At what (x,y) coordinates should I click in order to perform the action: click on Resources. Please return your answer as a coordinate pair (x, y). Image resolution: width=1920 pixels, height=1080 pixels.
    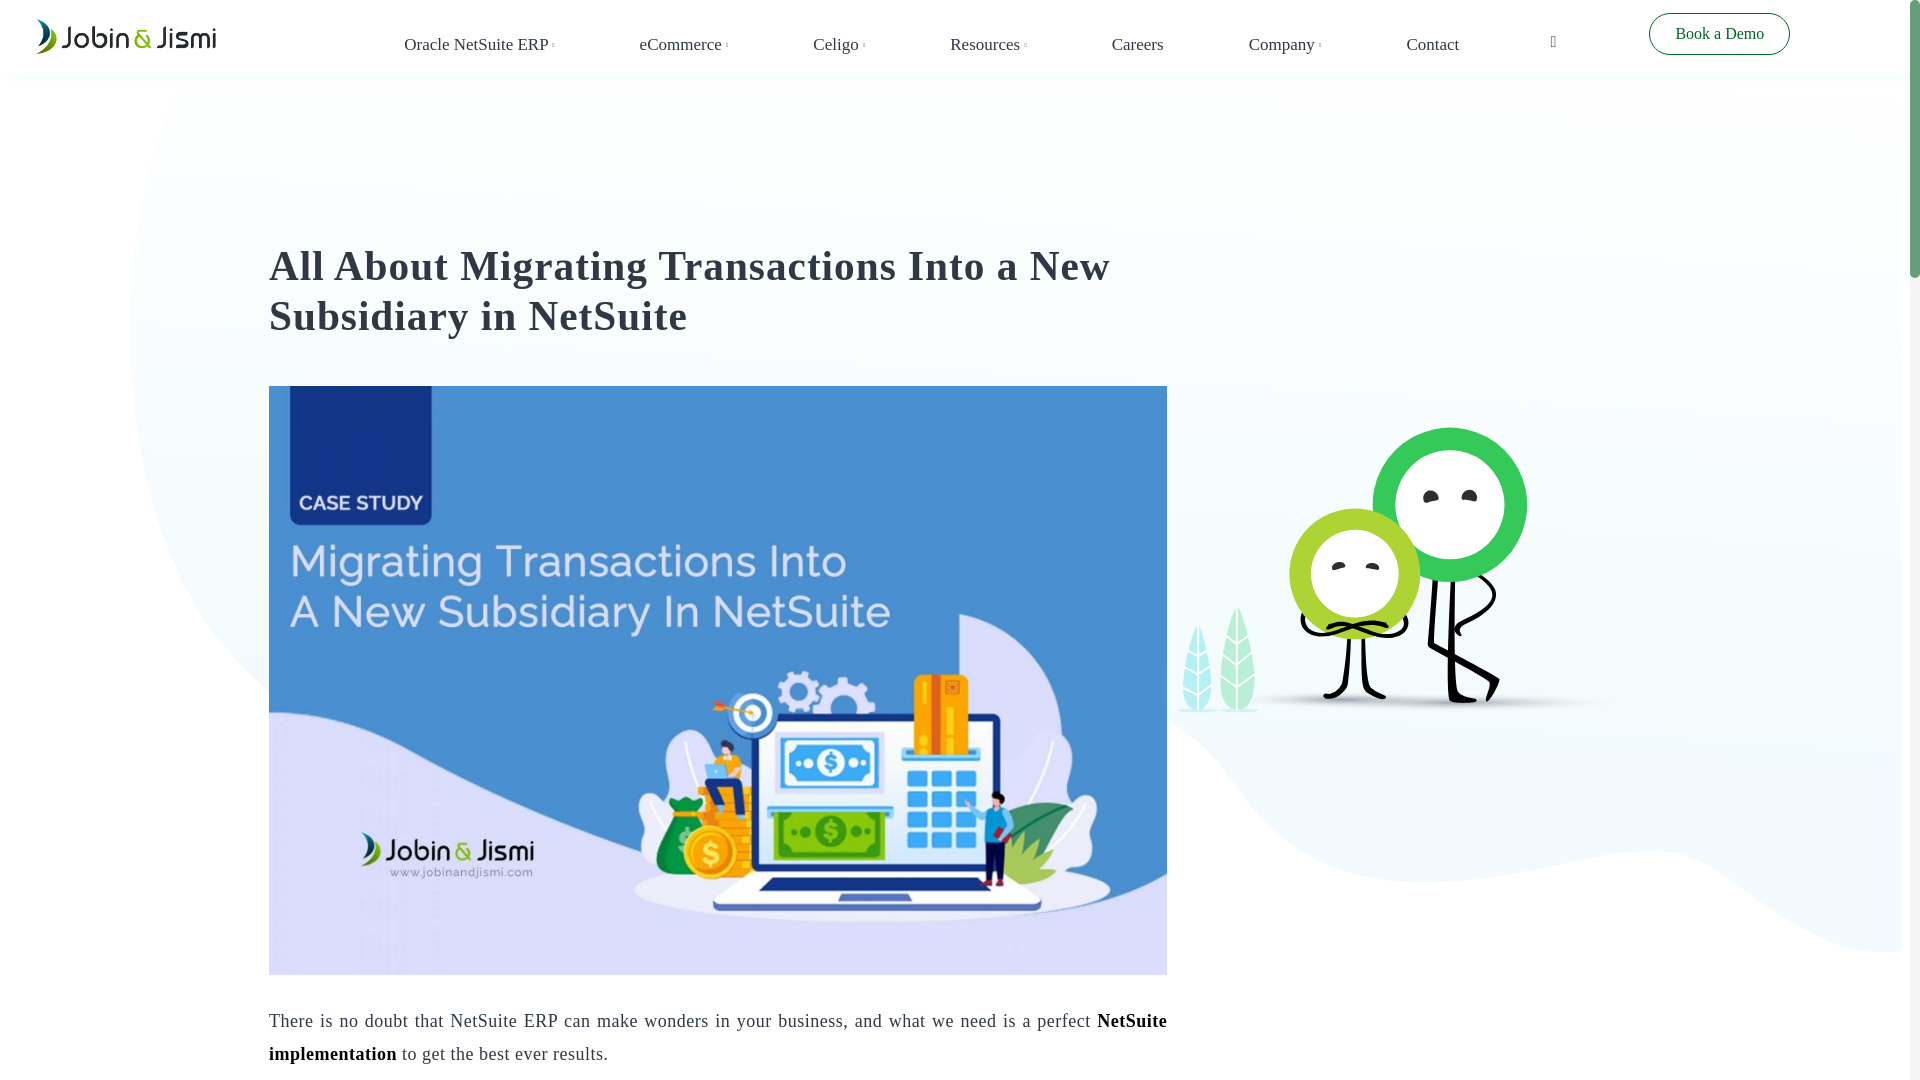
    Looking at the image, I should click on (988, 45).